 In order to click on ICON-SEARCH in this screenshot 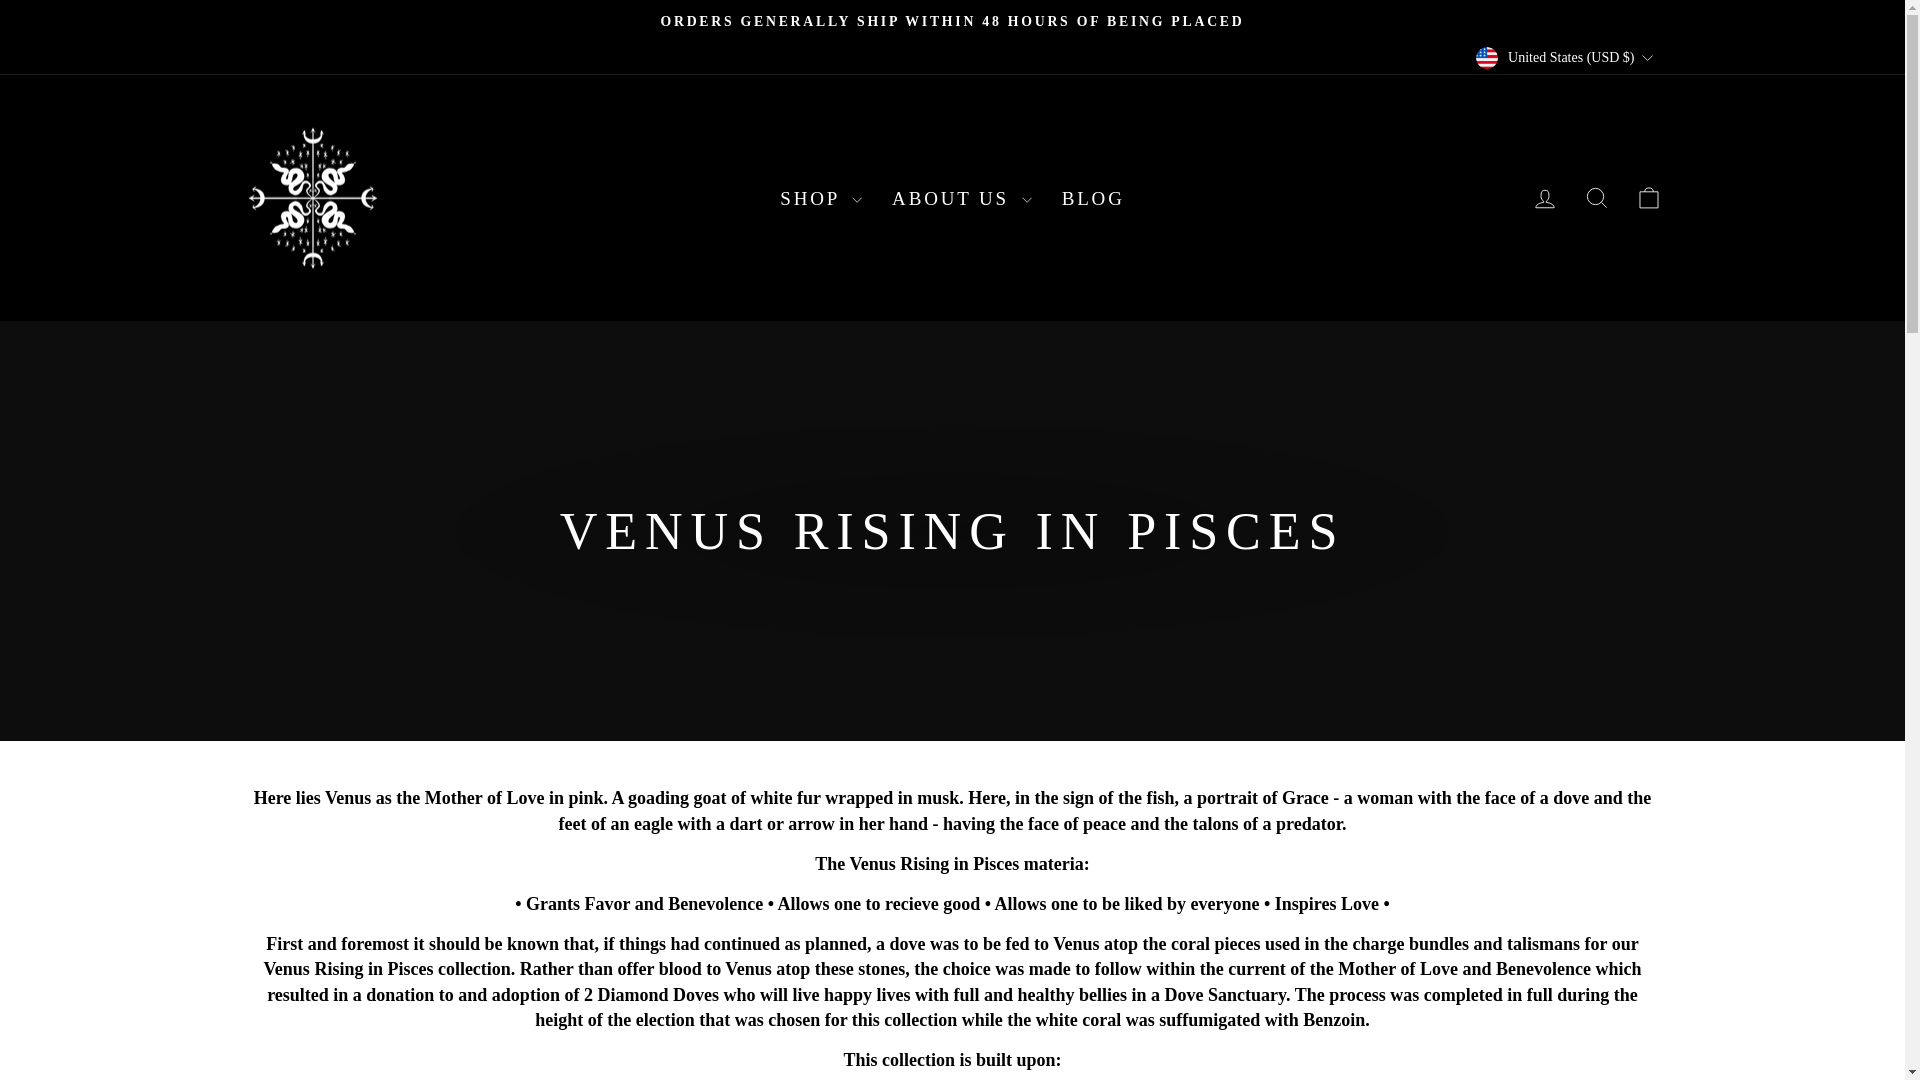, I will do `click(1596, 197)`.